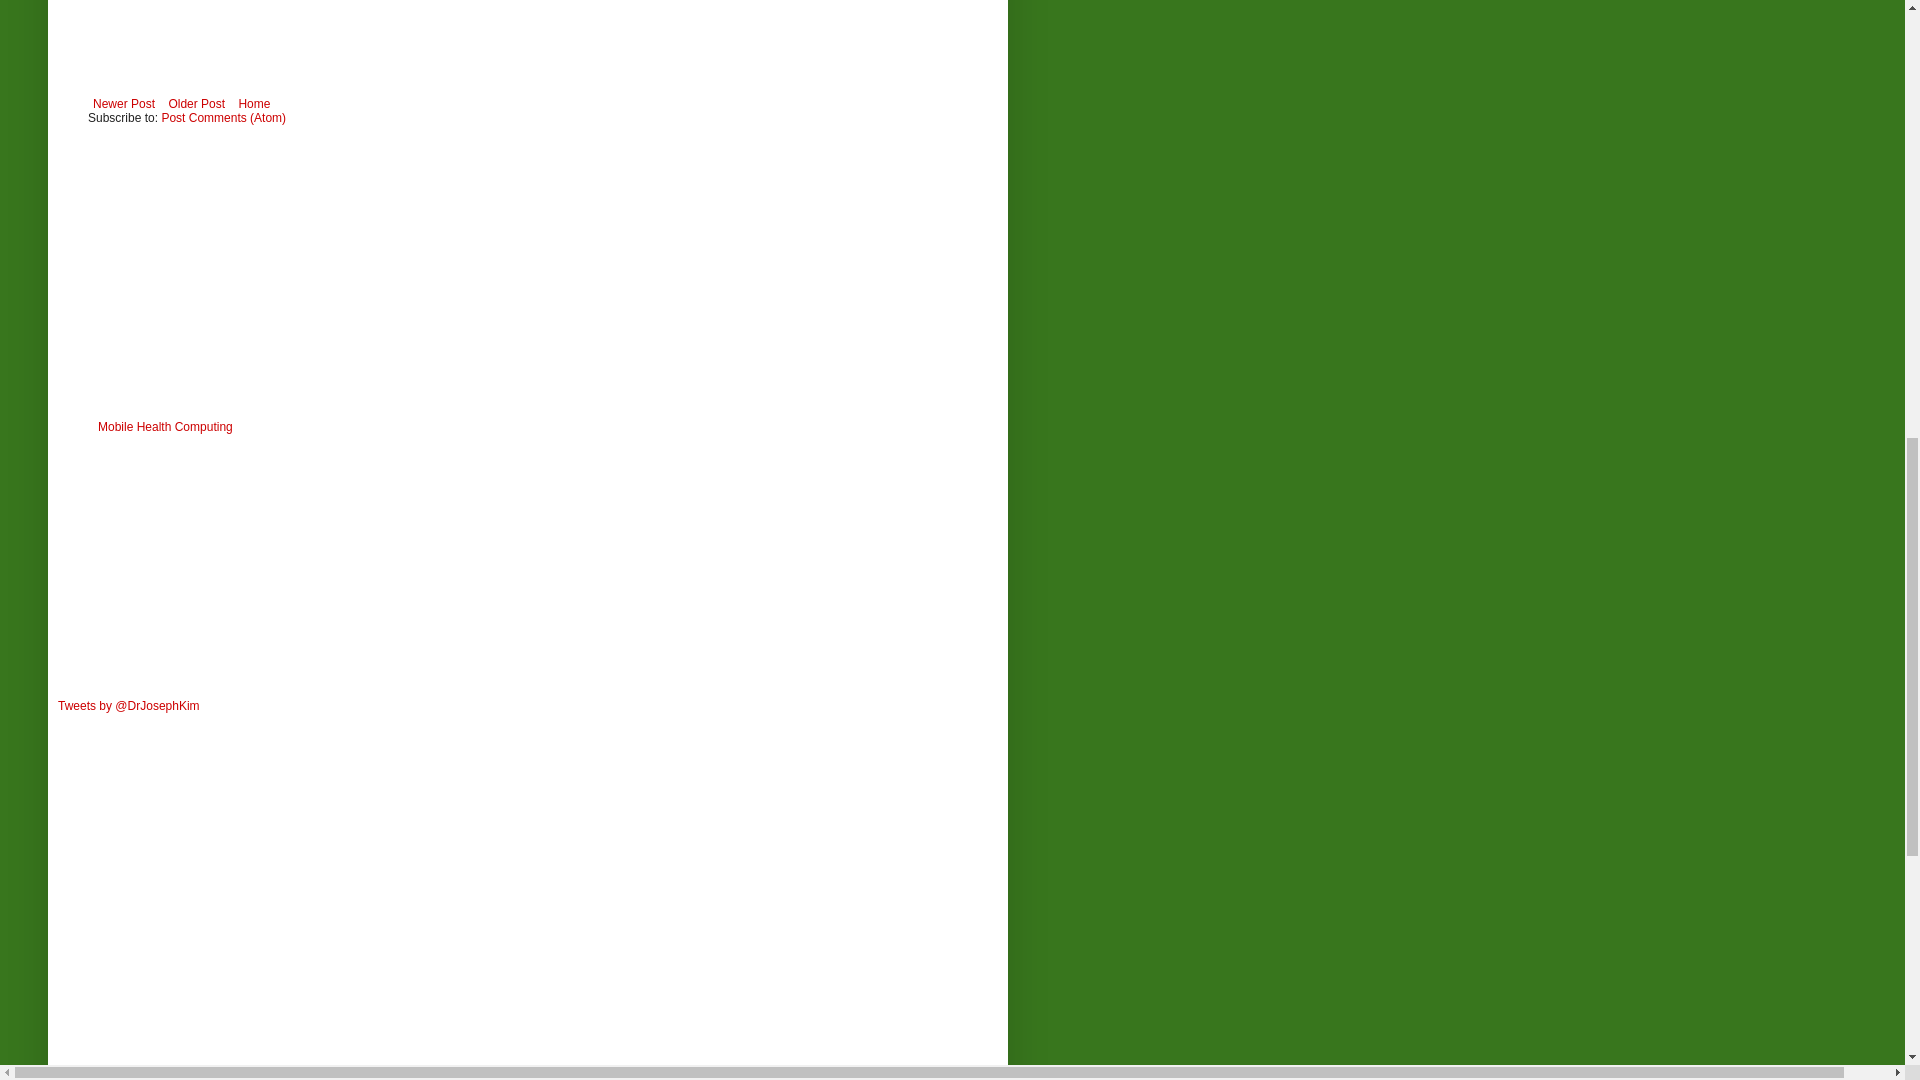 The height and width of the screenshot is (1080, 1920). What do you see at coordinates (253, 103) in the screenshot?
I see `Home` at bounding box center [253, 103].